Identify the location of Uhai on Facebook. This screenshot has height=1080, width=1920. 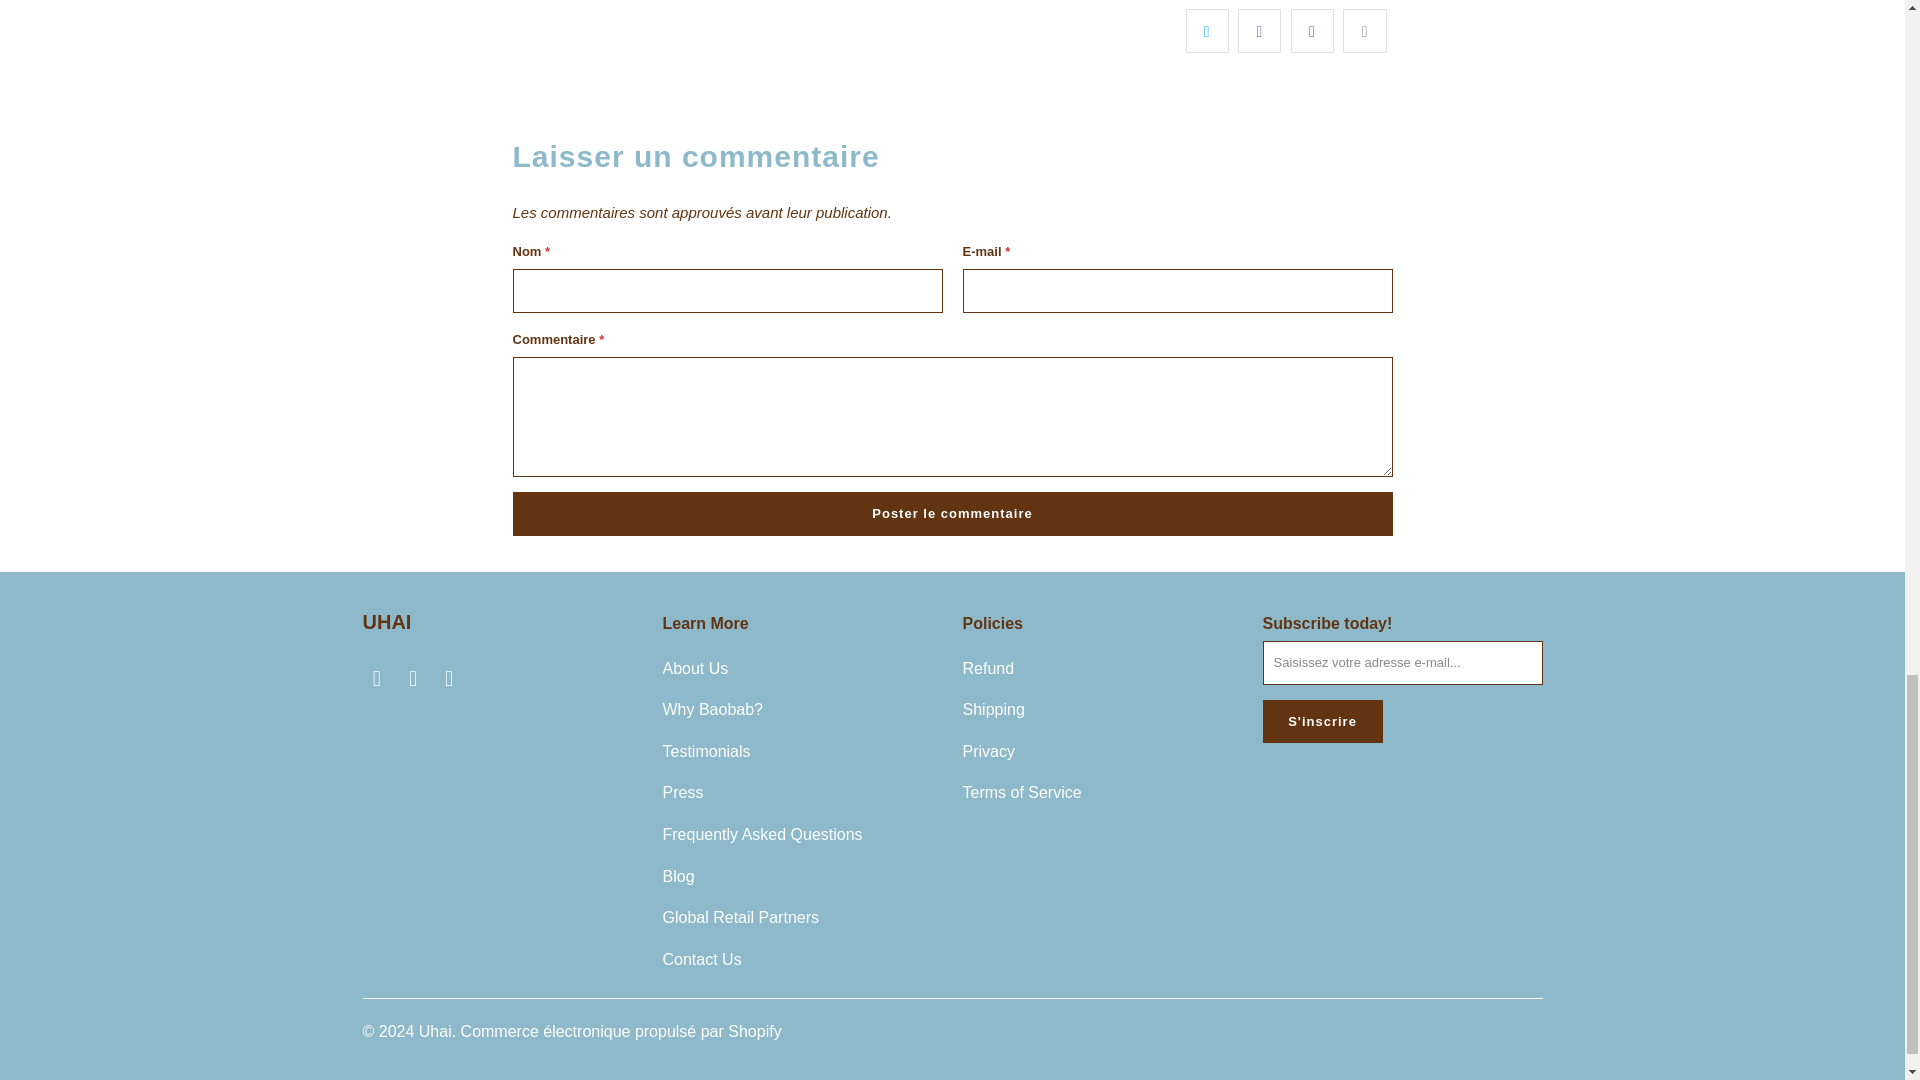
(414, 679).